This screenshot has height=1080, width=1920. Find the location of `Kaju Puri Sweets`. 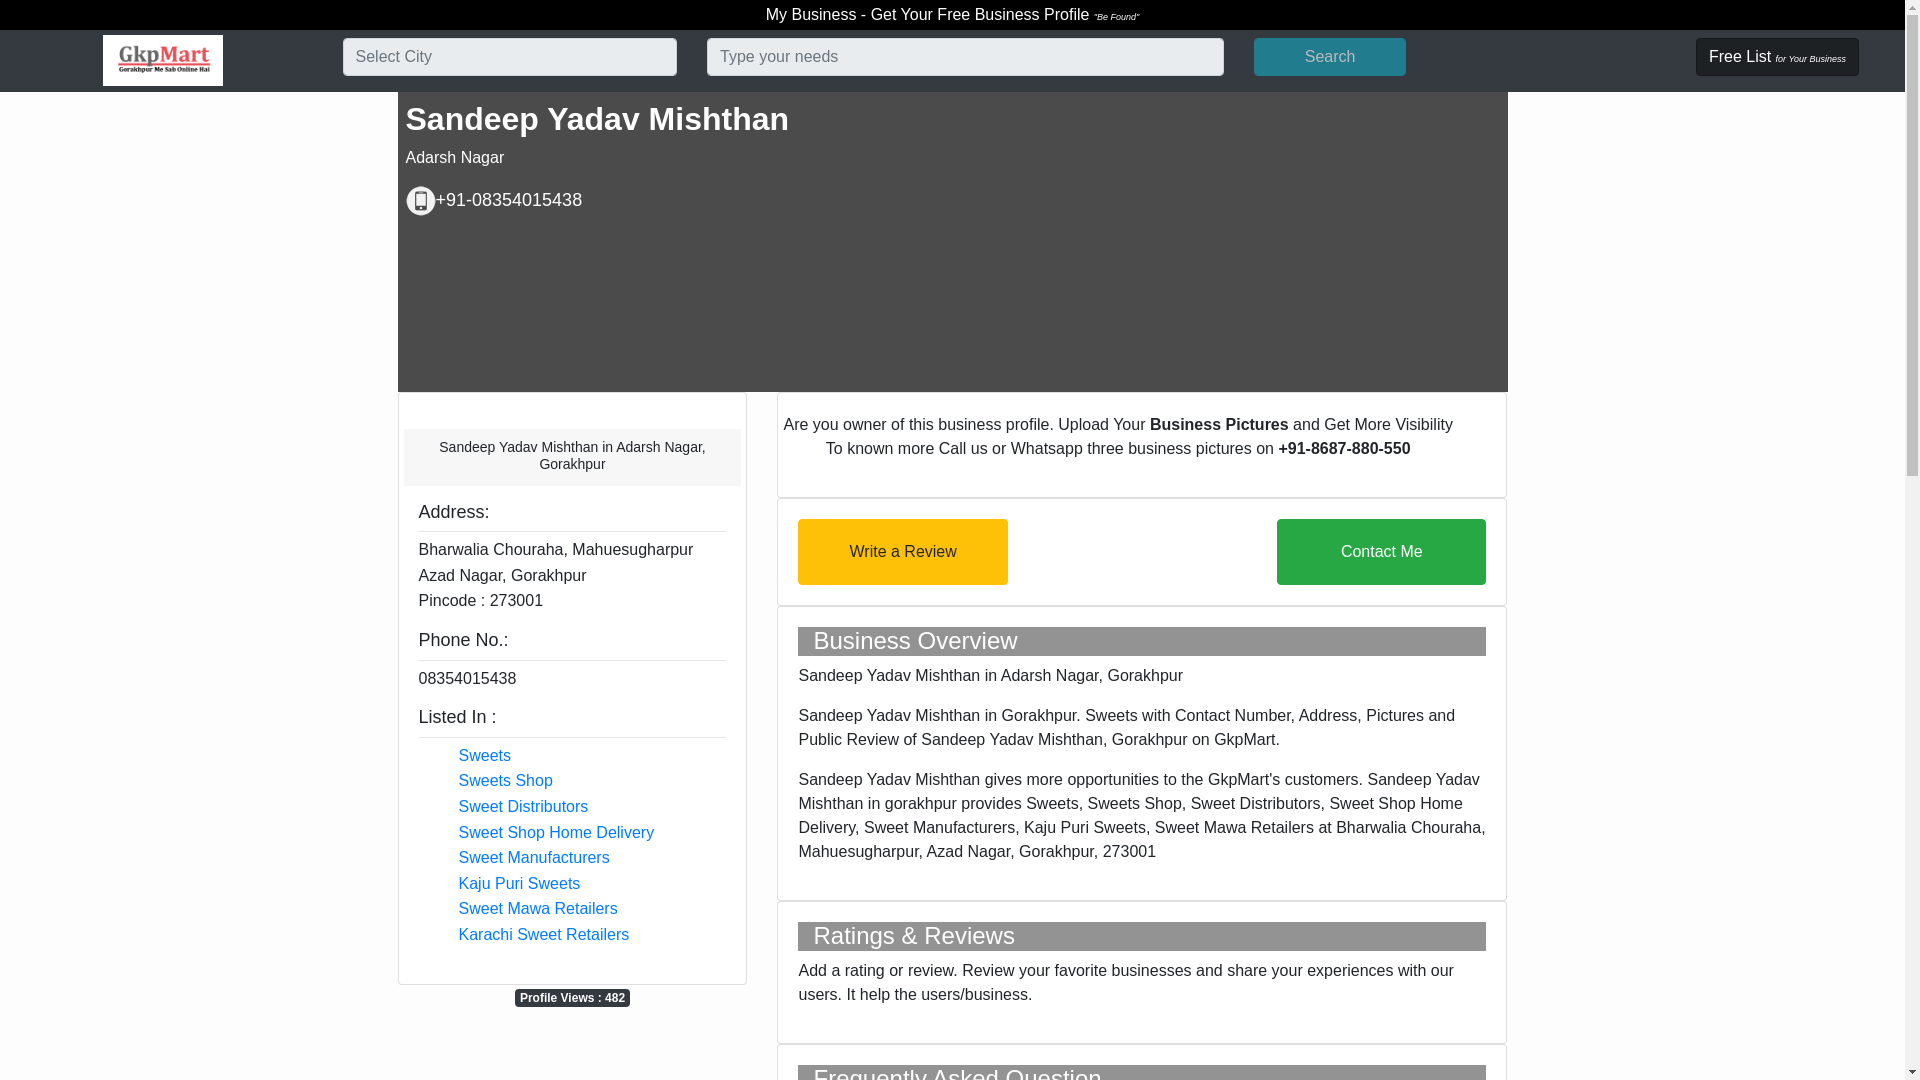

Kaju Puri Sweets is located at coordinates (518, 883).